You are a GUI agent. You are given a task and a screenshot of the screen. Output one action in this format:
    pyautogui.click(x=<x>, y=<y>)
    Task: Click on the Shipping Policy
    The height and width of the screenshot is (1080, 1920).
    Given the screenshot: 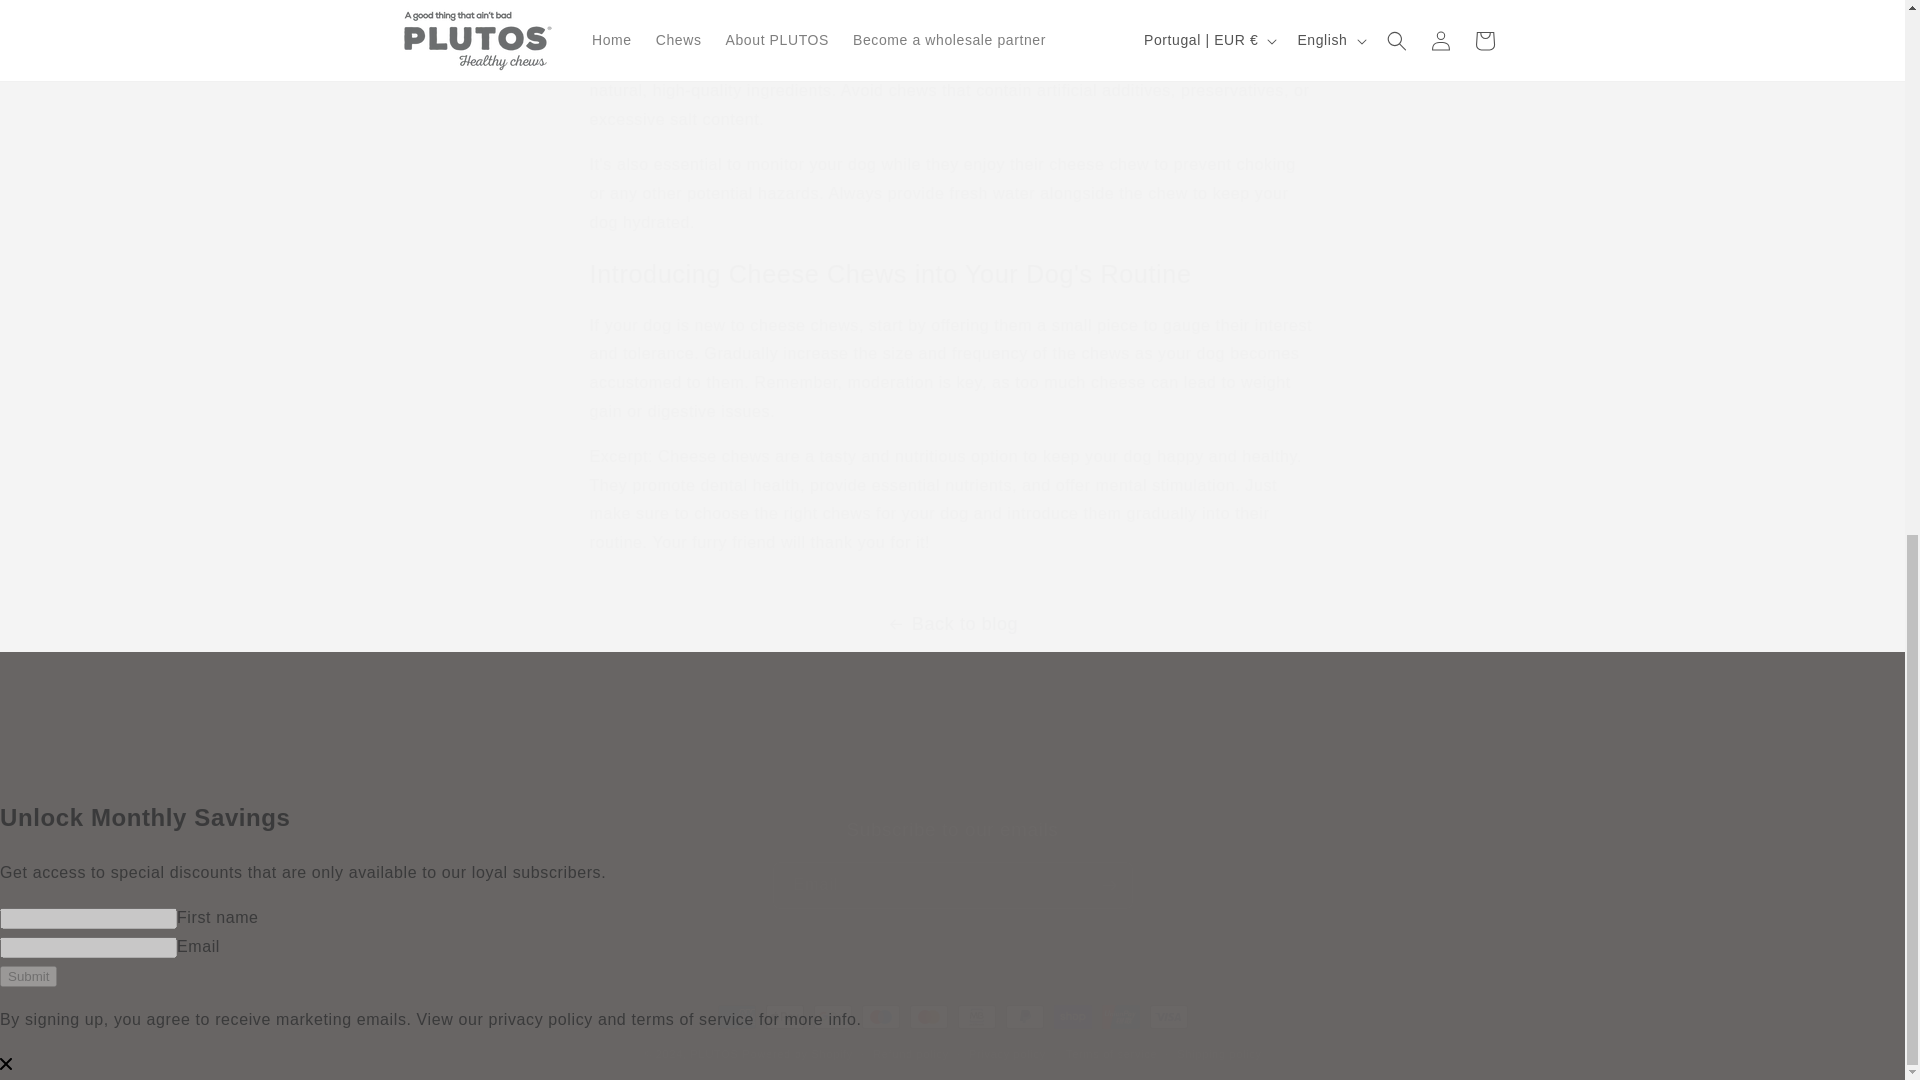 What is the action you would take?
    pyautogui.click(x=951, y=863)
    